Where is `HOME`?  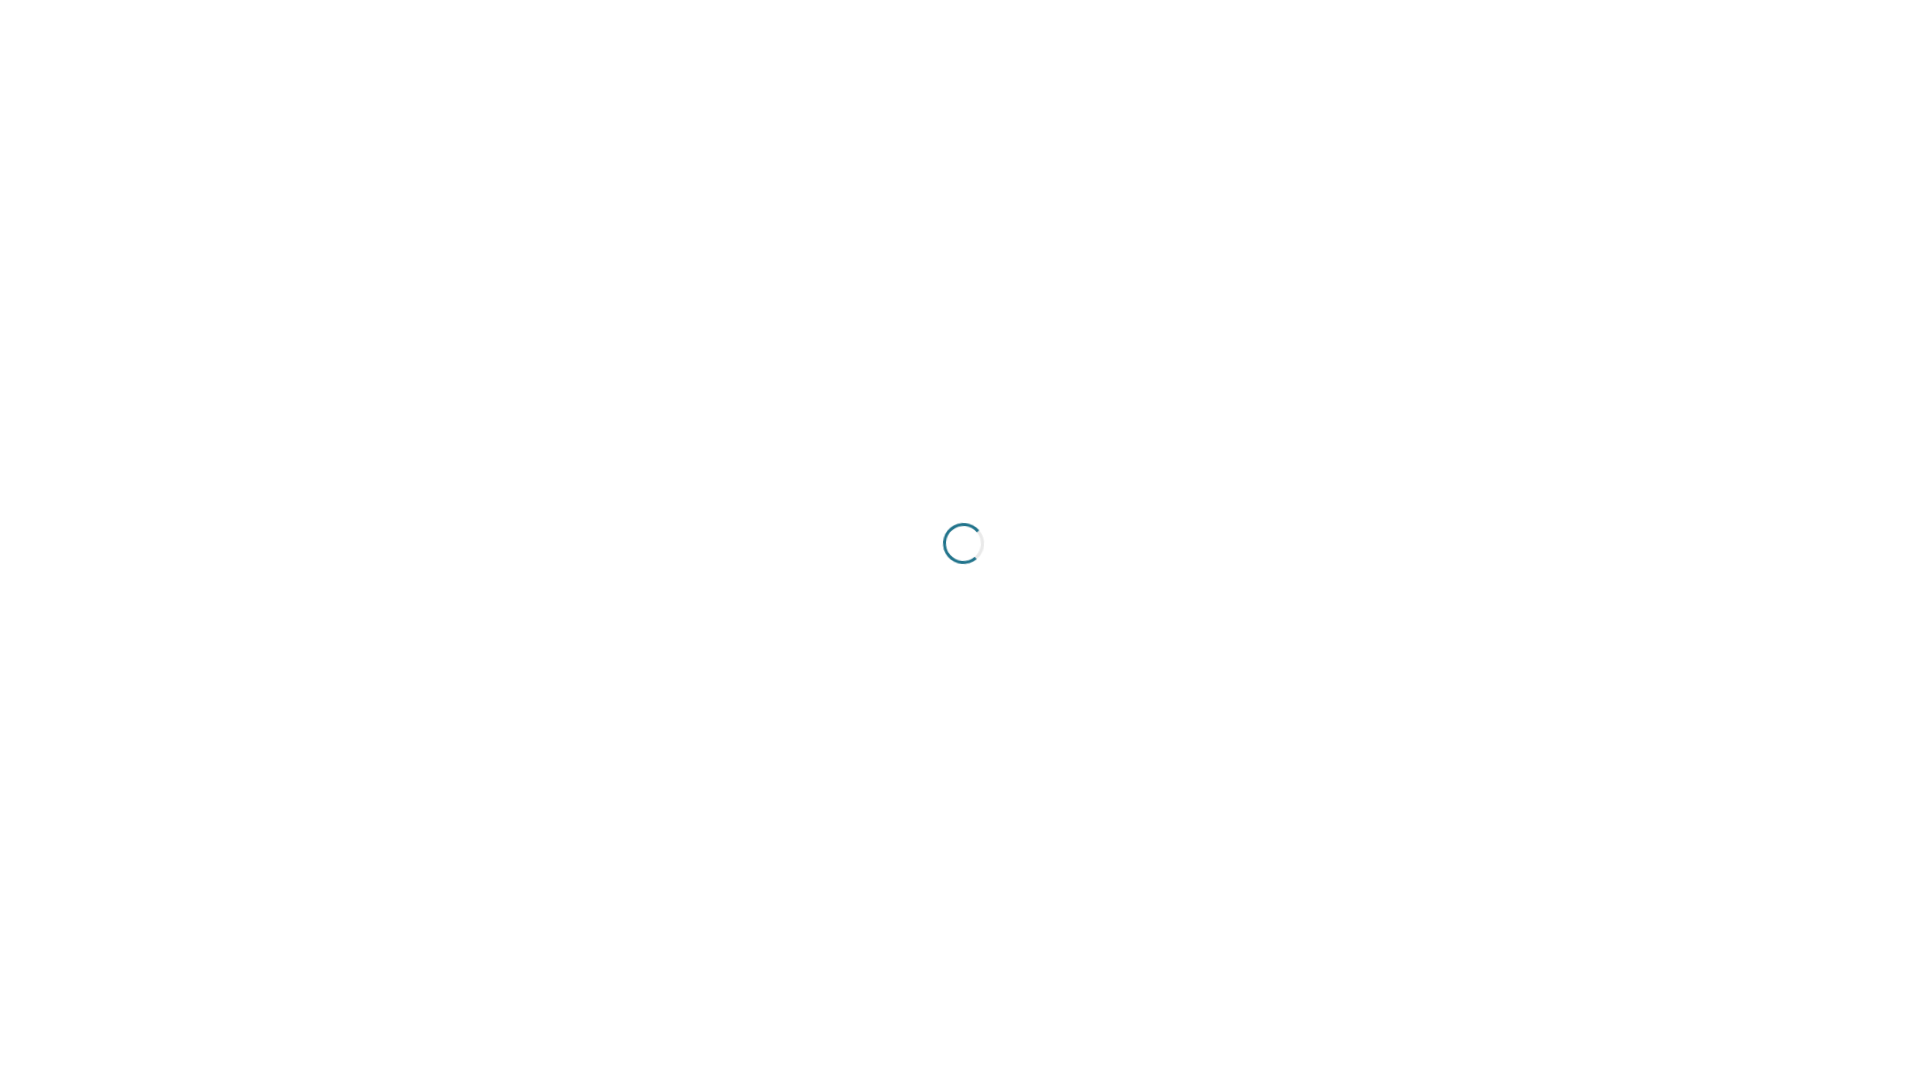 HOME is located at coordinates (973, 78).